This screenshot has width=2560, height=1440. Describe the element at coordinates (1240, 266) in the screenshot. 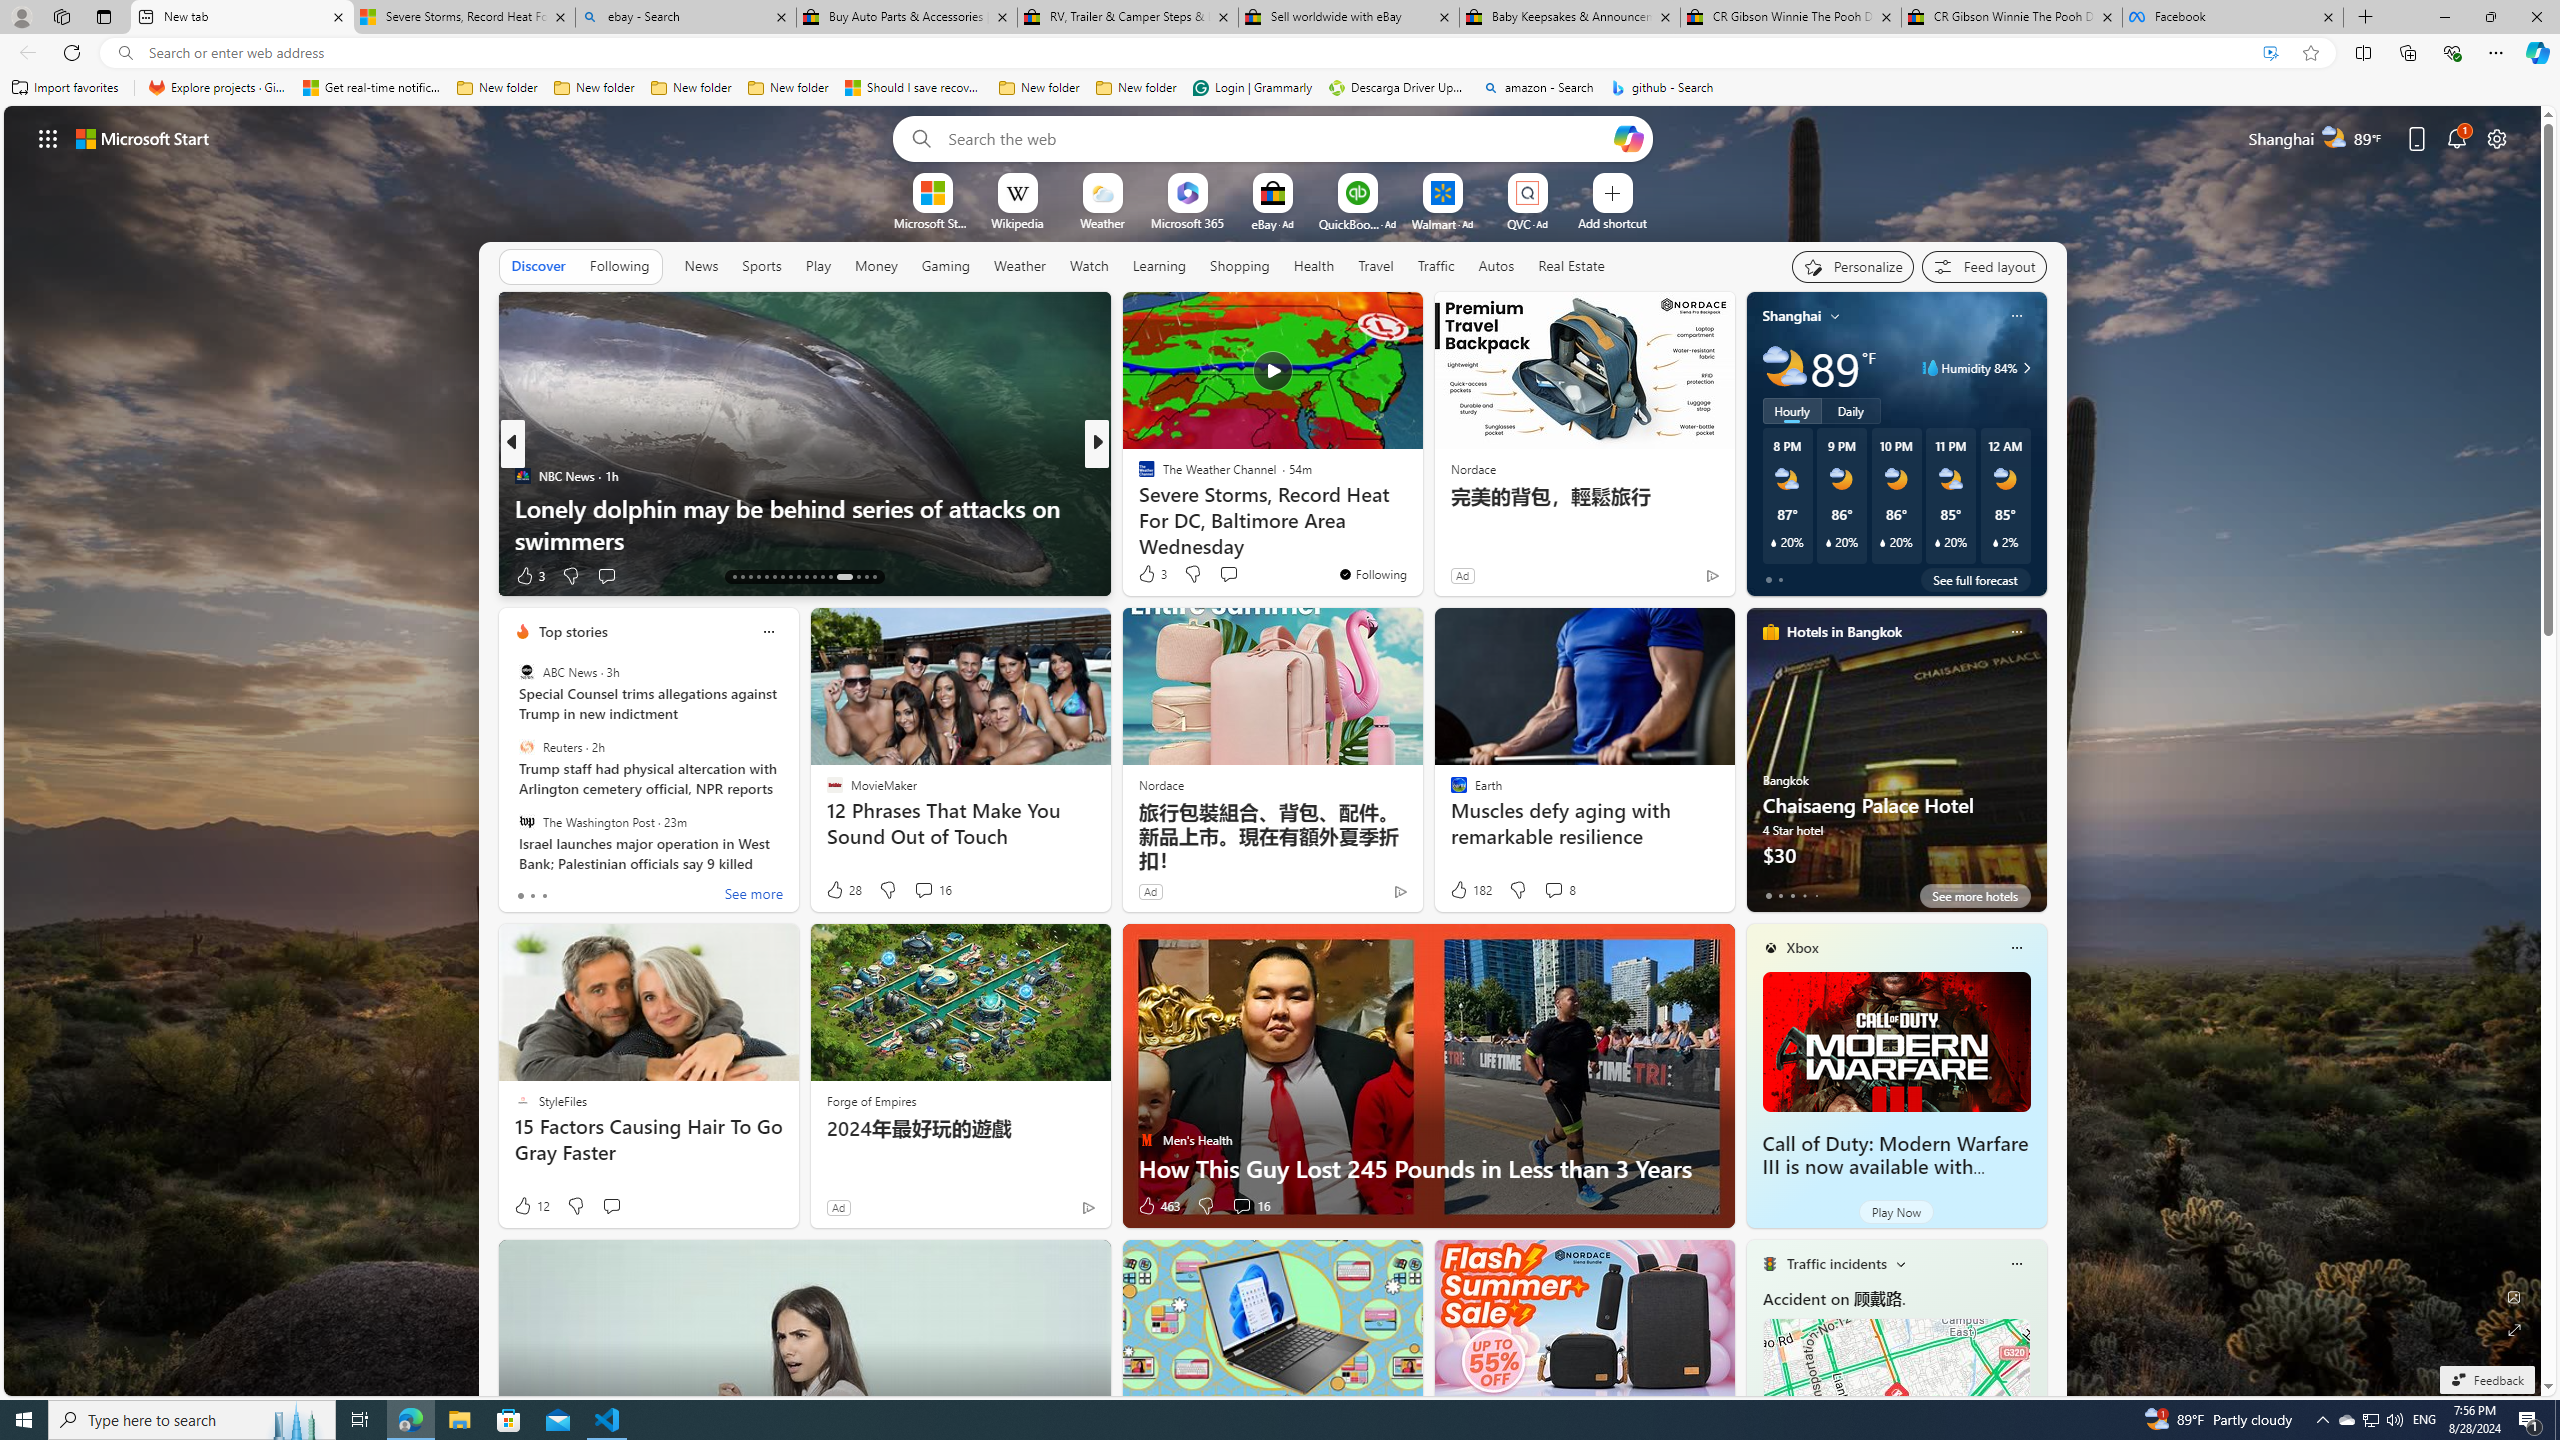

I see `Shopping` at that location.